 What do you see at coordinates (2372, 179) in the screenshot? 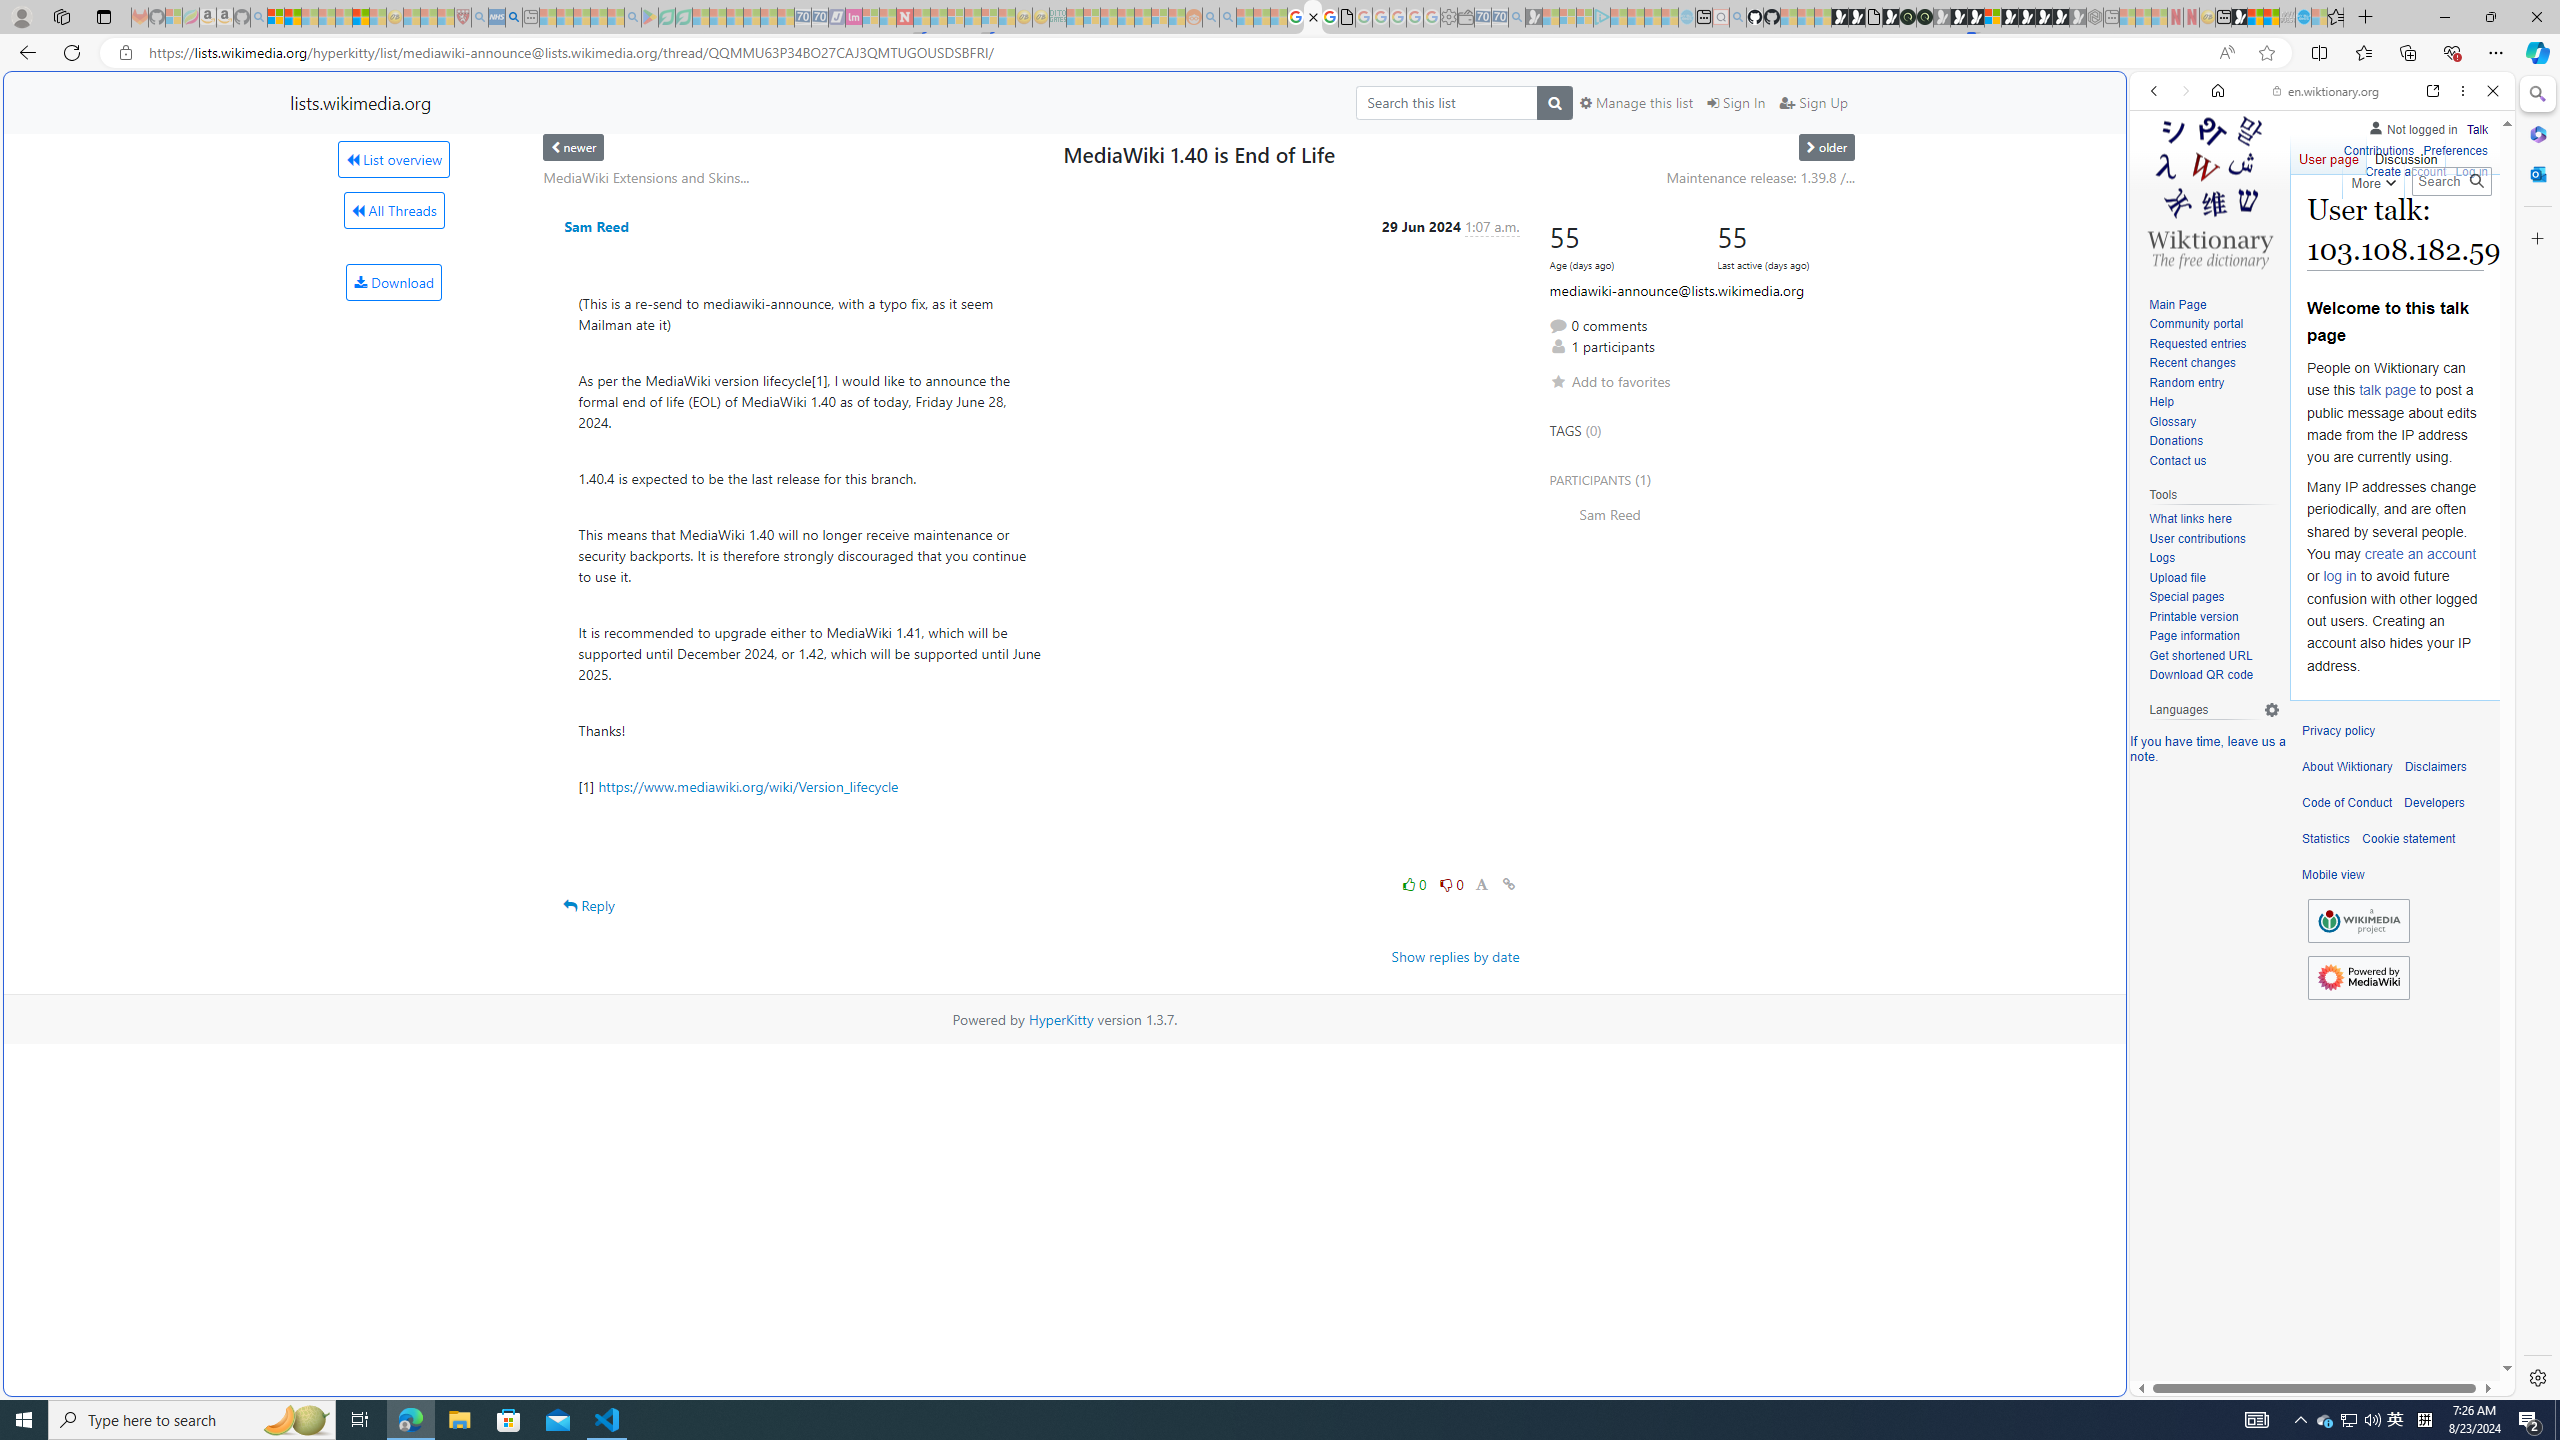
I see `More` at bounding box center [2372, 179].